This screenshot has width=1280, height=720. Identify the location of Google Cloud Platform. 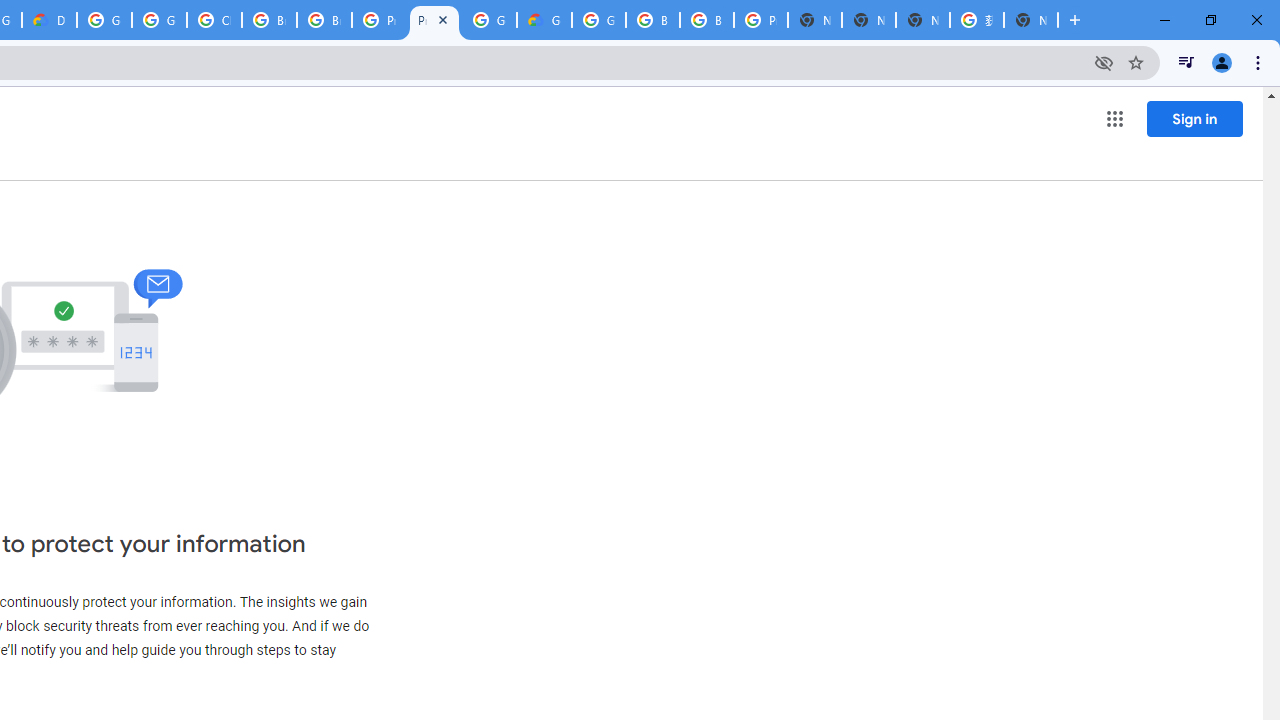
(598, 20).